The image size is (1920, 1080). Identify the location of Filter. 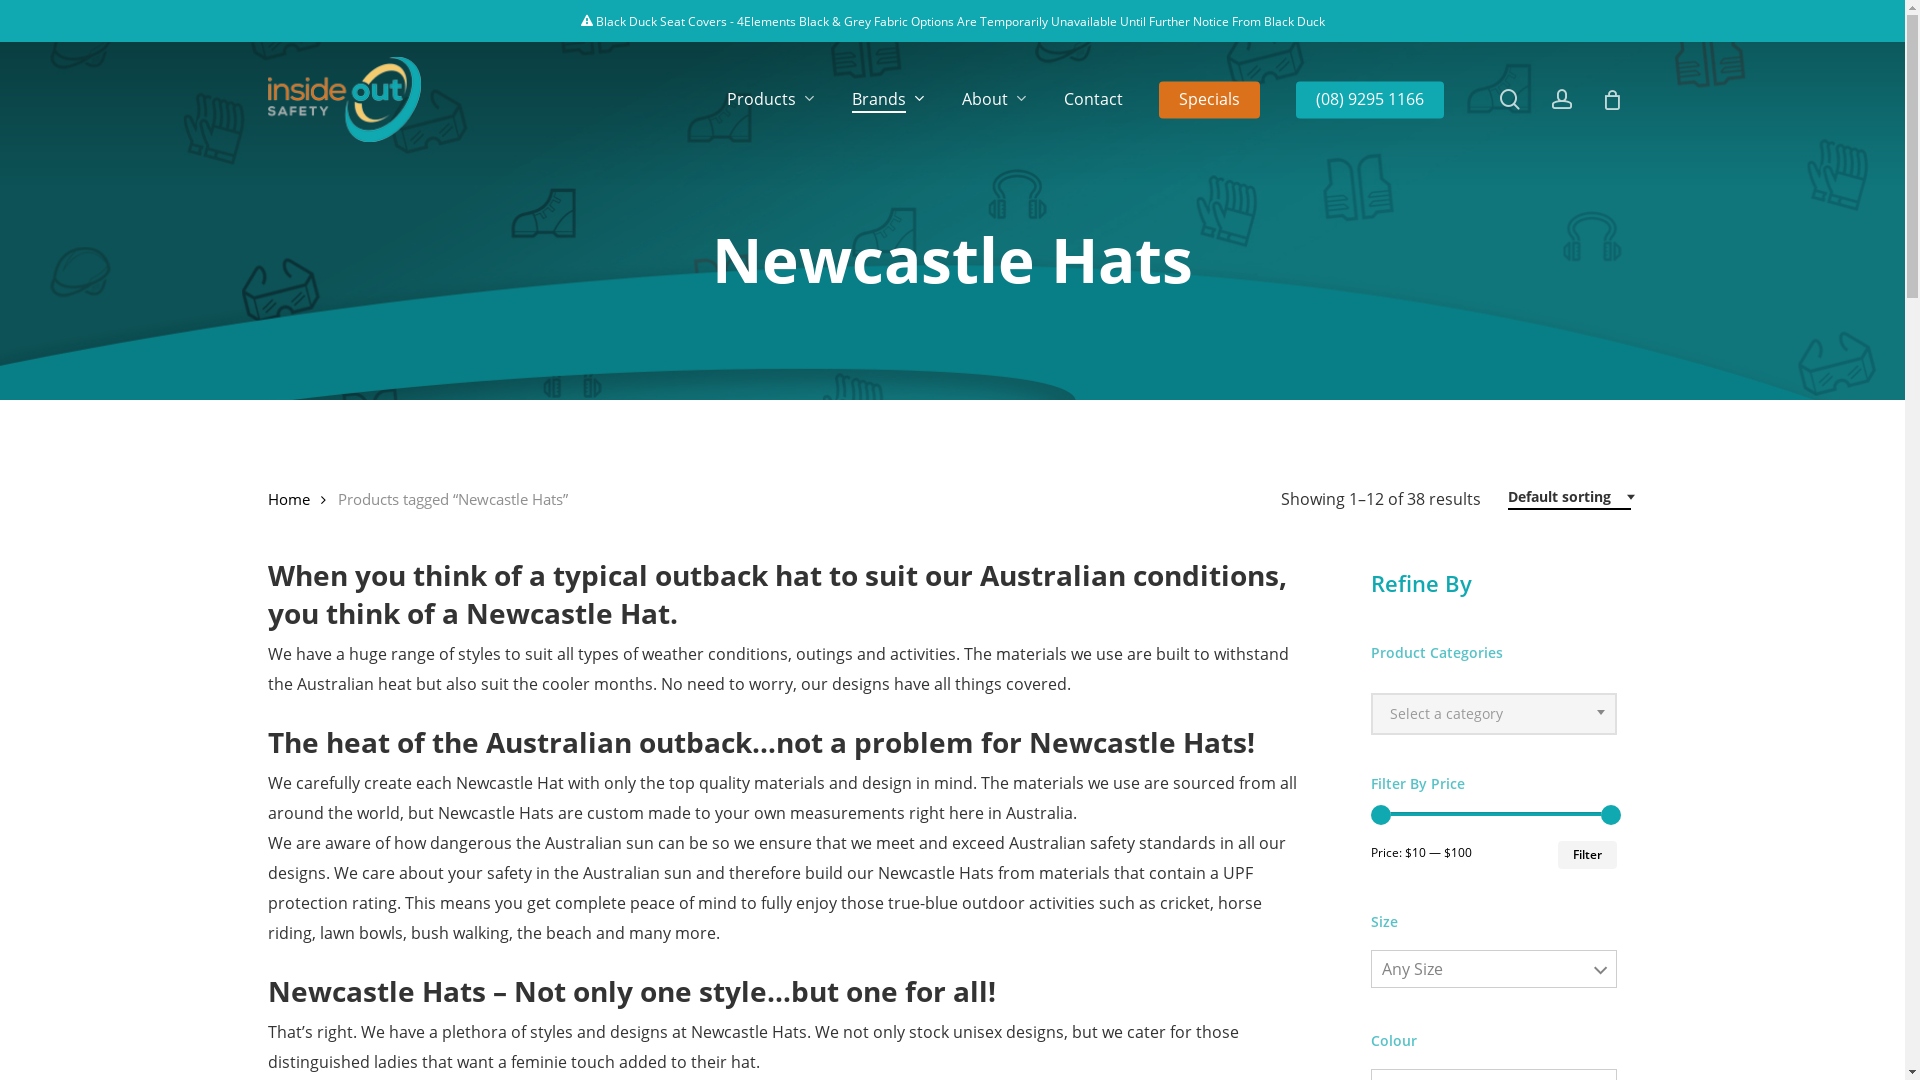
(1588, 855).